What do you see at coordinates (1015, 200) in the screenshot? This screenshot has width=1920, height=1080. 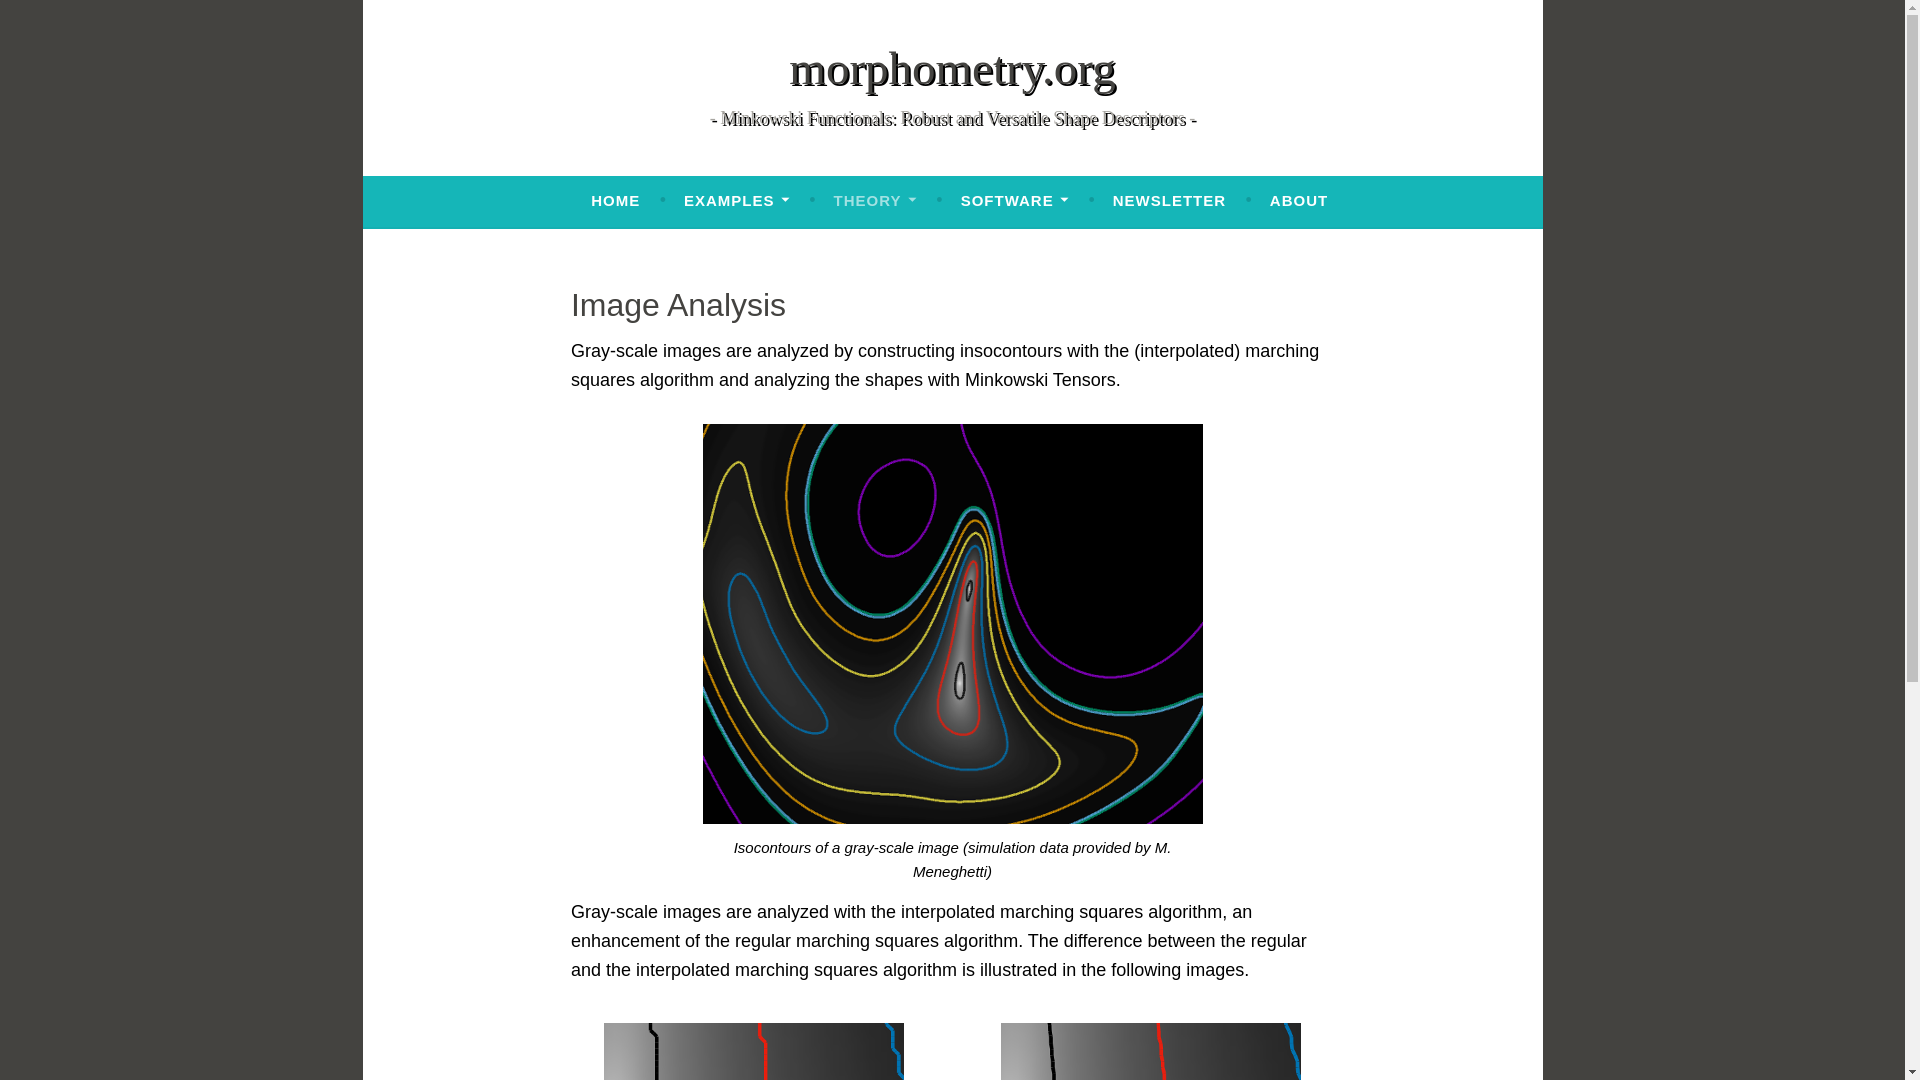 I see `SOFTWARE` at bounding box center [1015, 200].